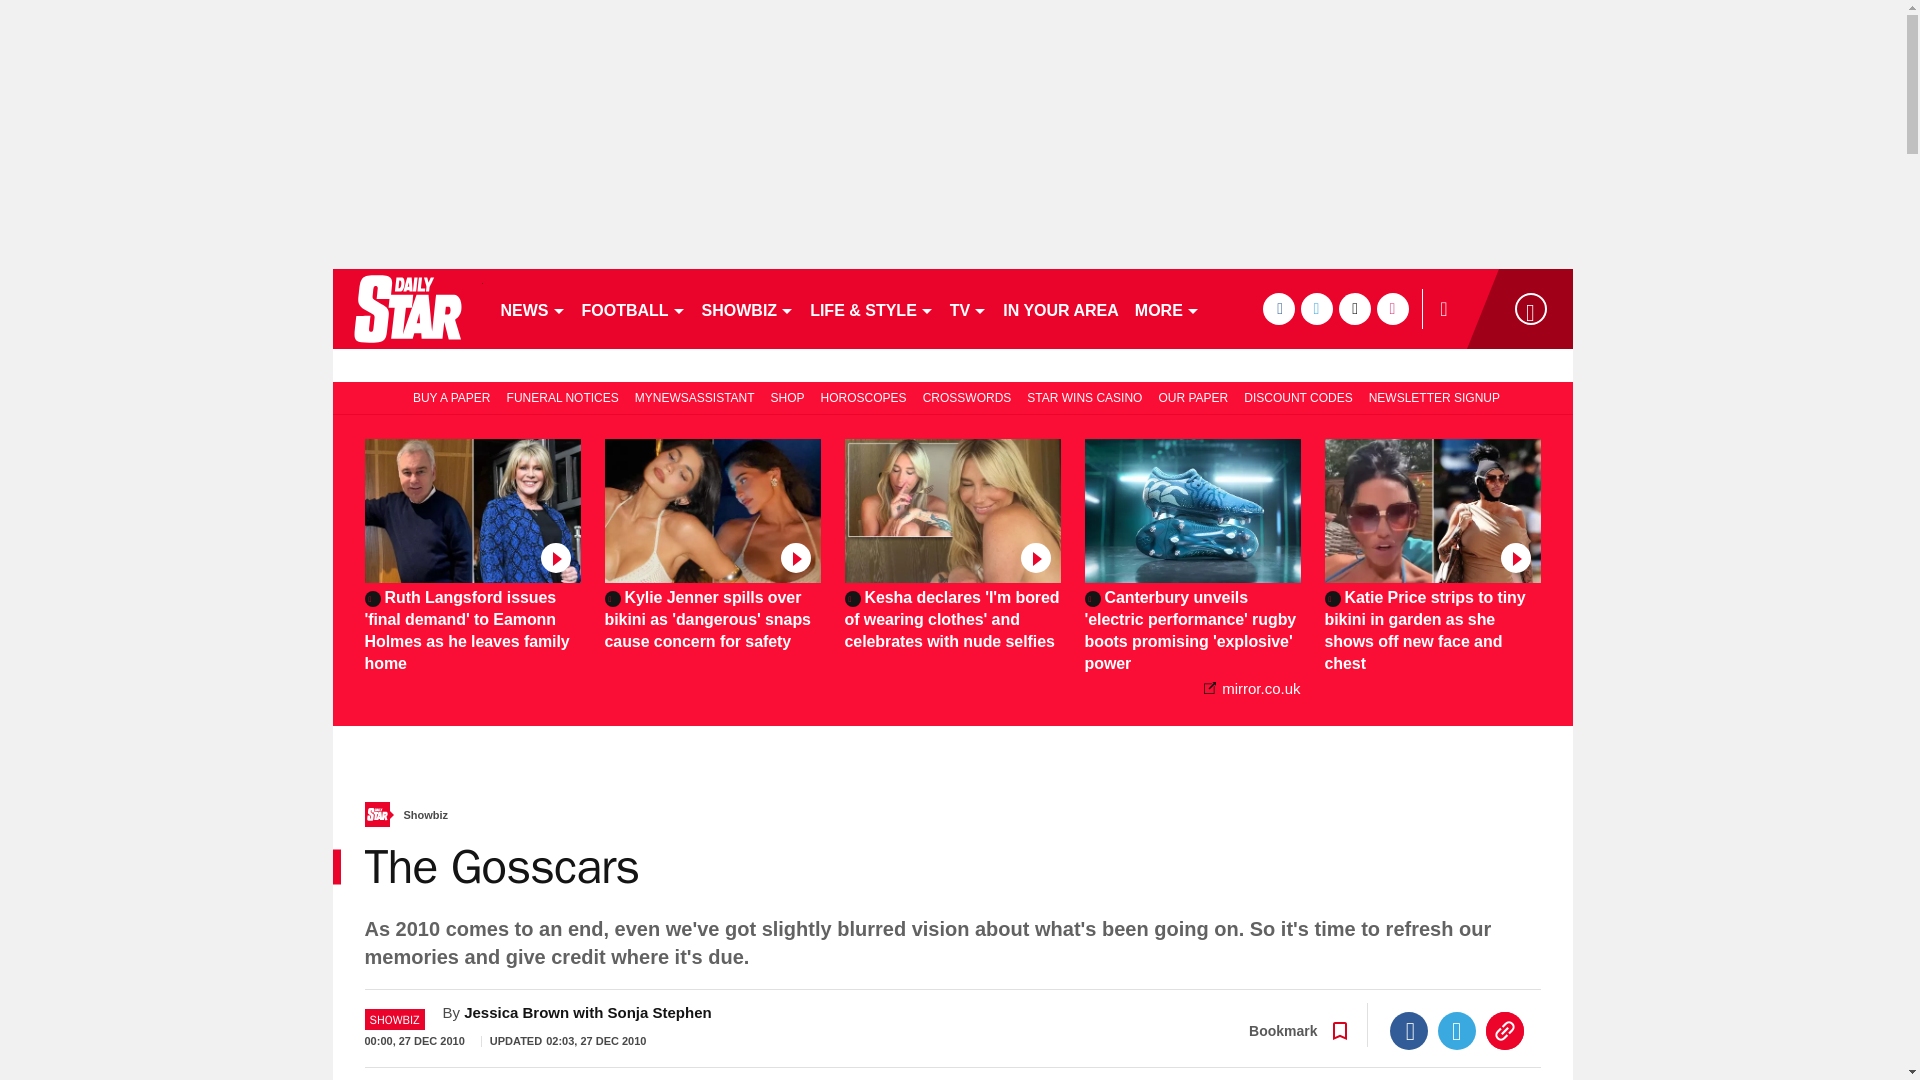  What do you see at coordinates (406, 308) in the screenshot?
I see `dailystar` at bounding box center [406, 308].